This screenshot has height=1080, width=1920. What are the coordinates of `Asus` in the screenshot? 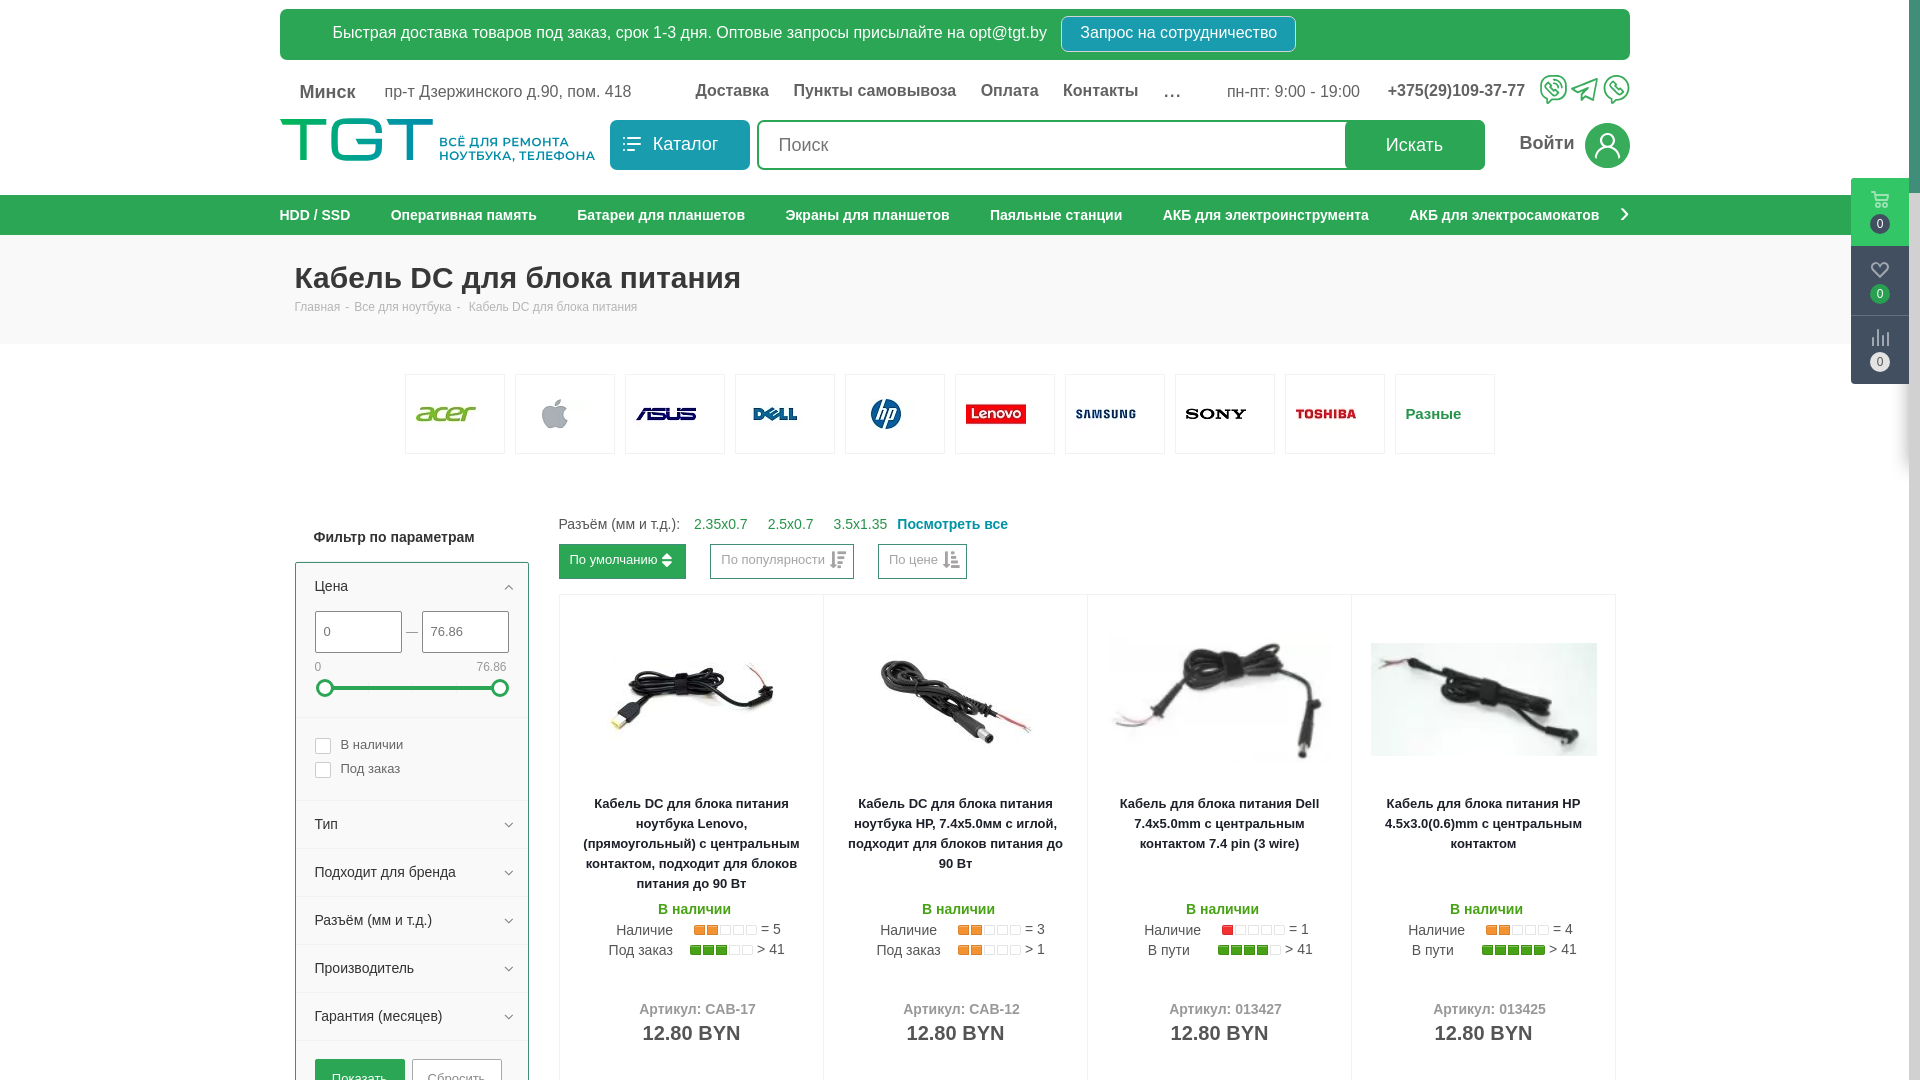 It's located at (666, 414).